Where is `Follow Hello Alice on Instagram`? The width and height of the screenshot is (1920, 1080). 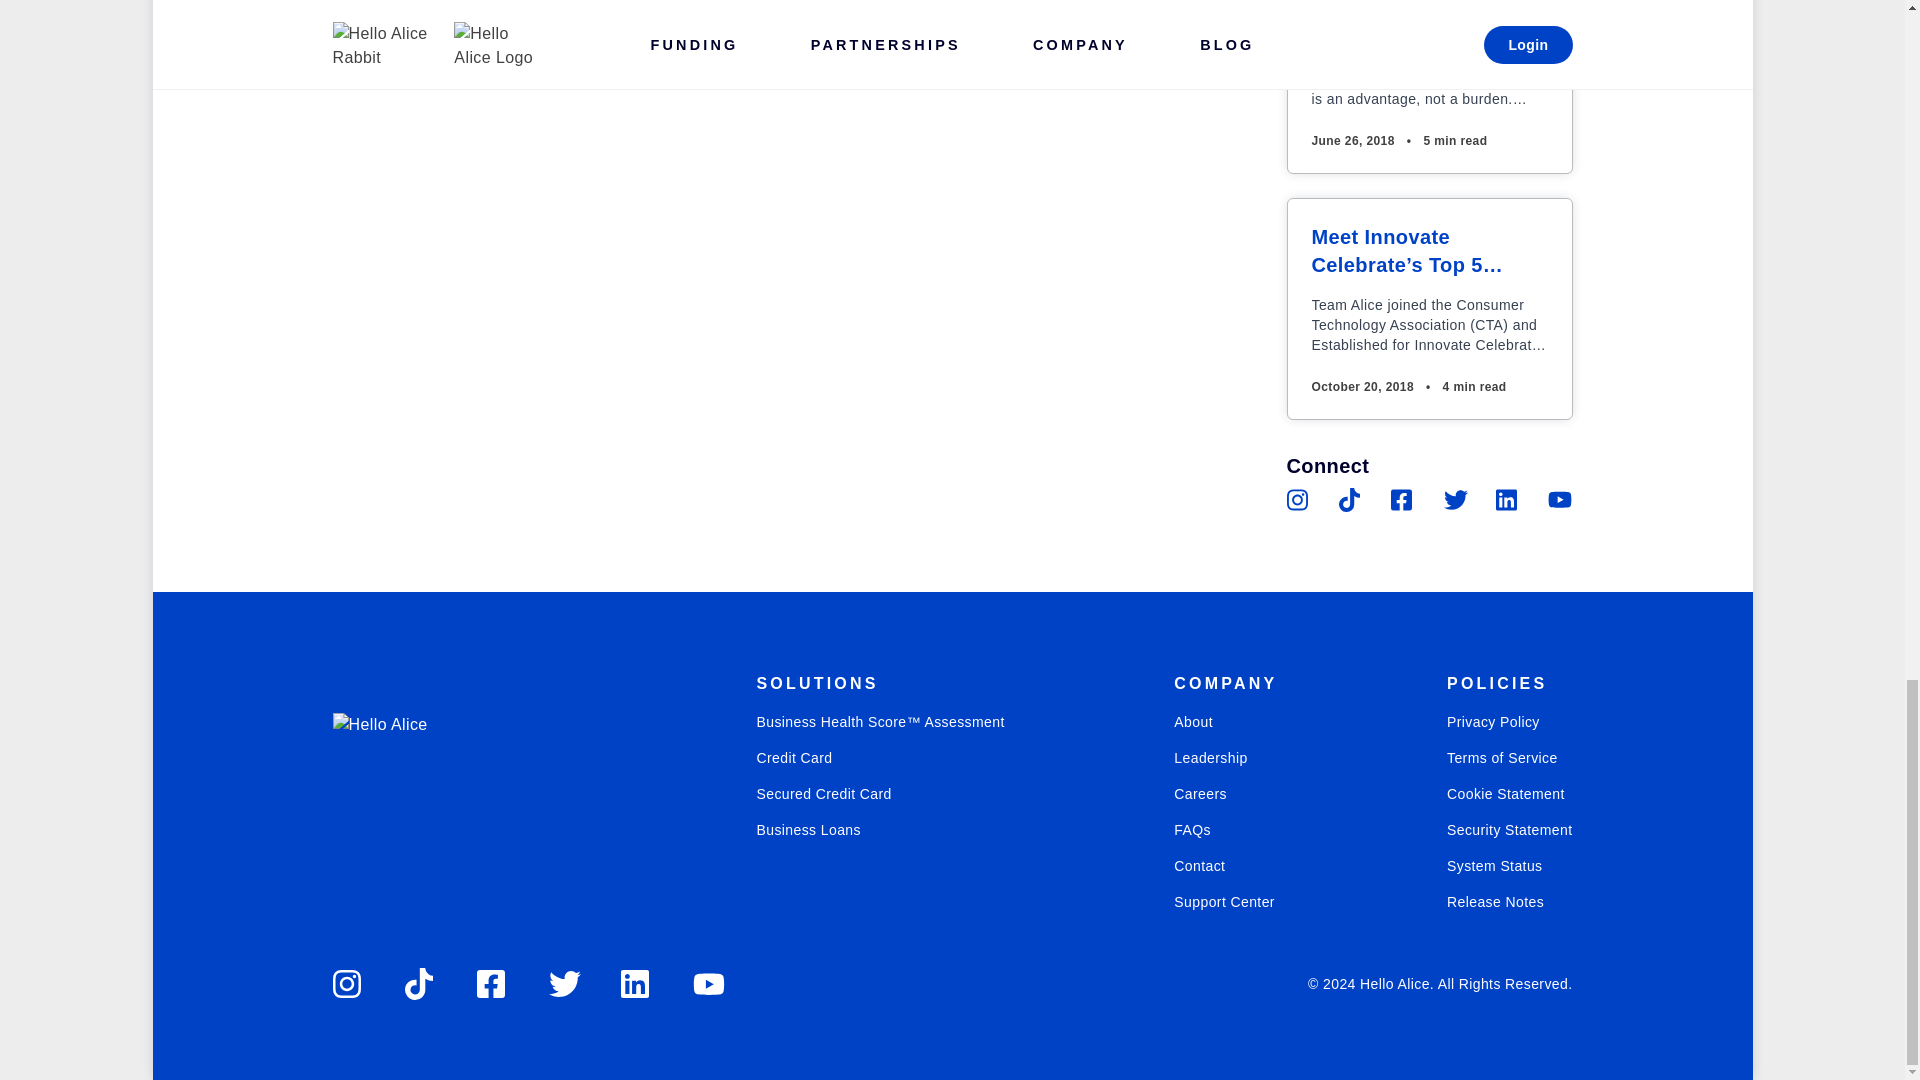
Follow Hello Alice on Instagram is located at coordinates (348, 984).